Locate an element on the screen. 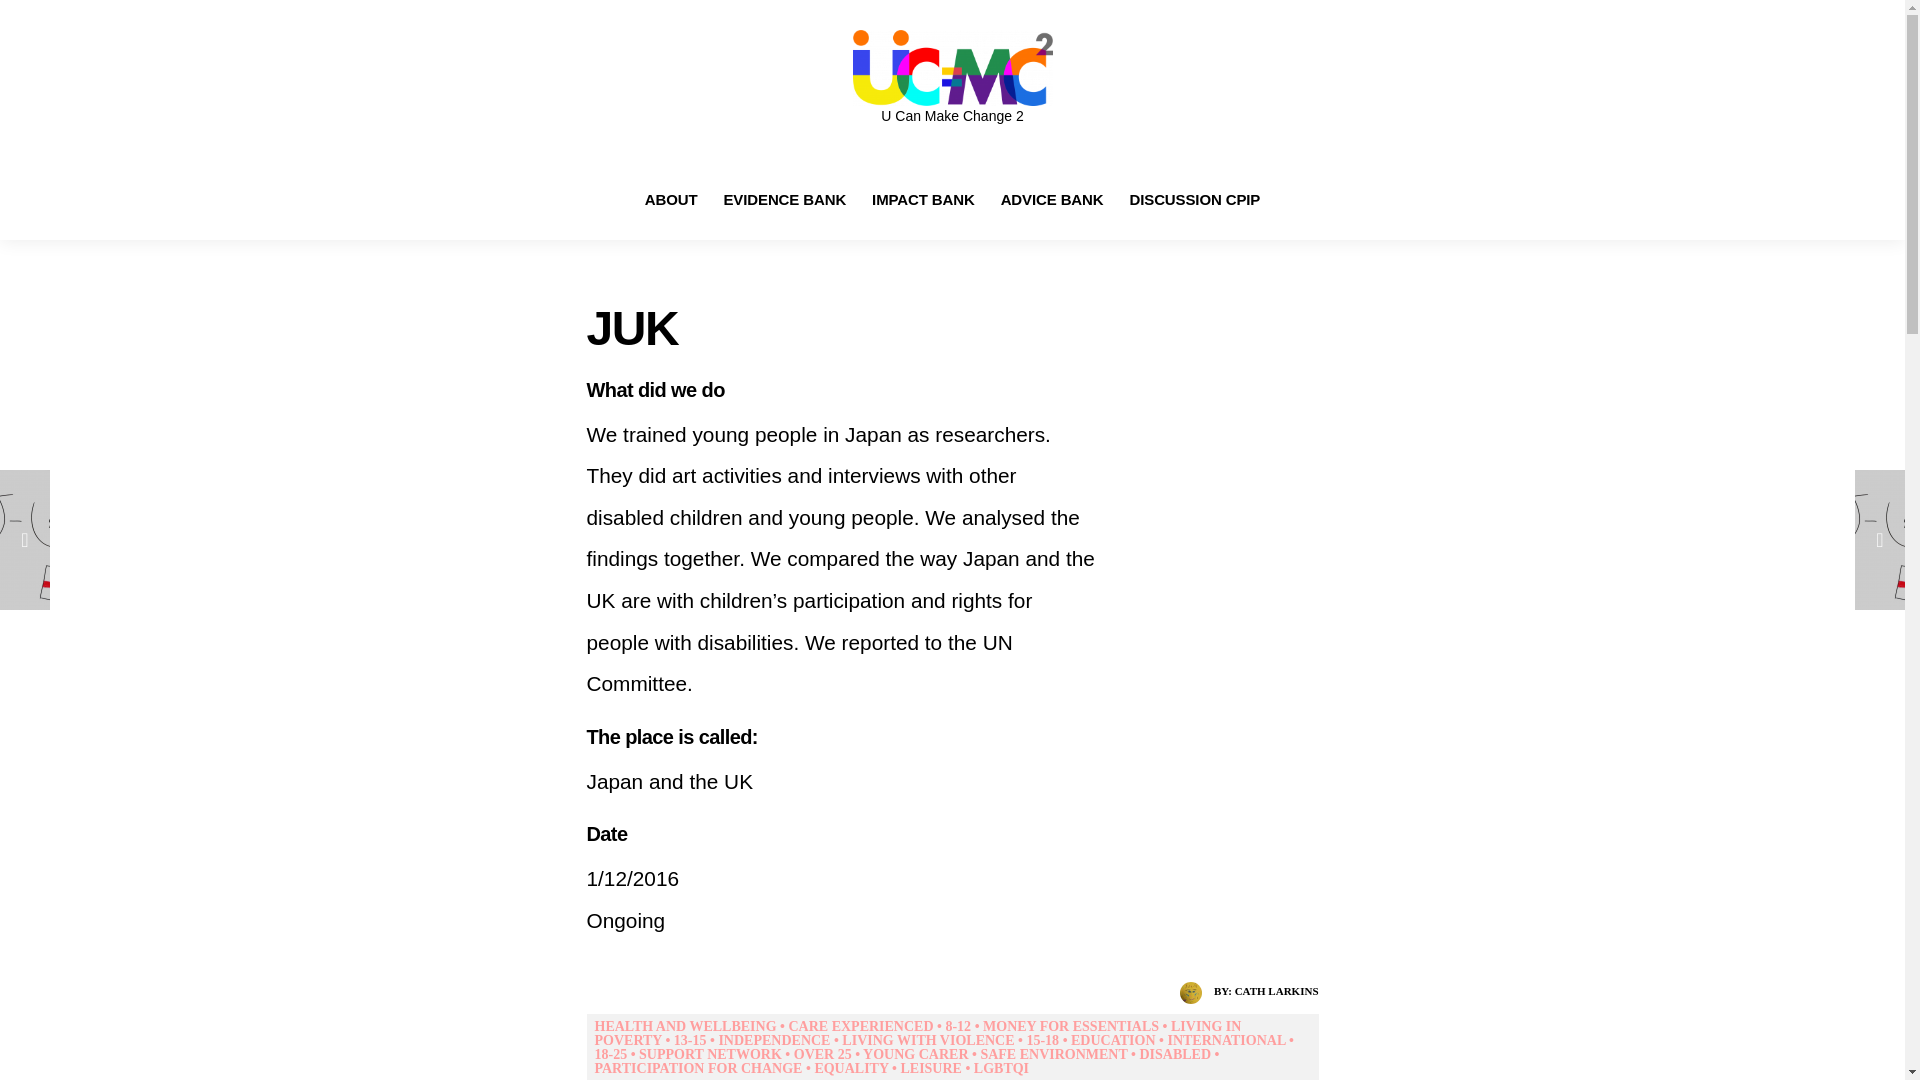 Image resolution: width=1920 pixels, height=1080 pixels. ABOUT is located at coordinates (672, 198).